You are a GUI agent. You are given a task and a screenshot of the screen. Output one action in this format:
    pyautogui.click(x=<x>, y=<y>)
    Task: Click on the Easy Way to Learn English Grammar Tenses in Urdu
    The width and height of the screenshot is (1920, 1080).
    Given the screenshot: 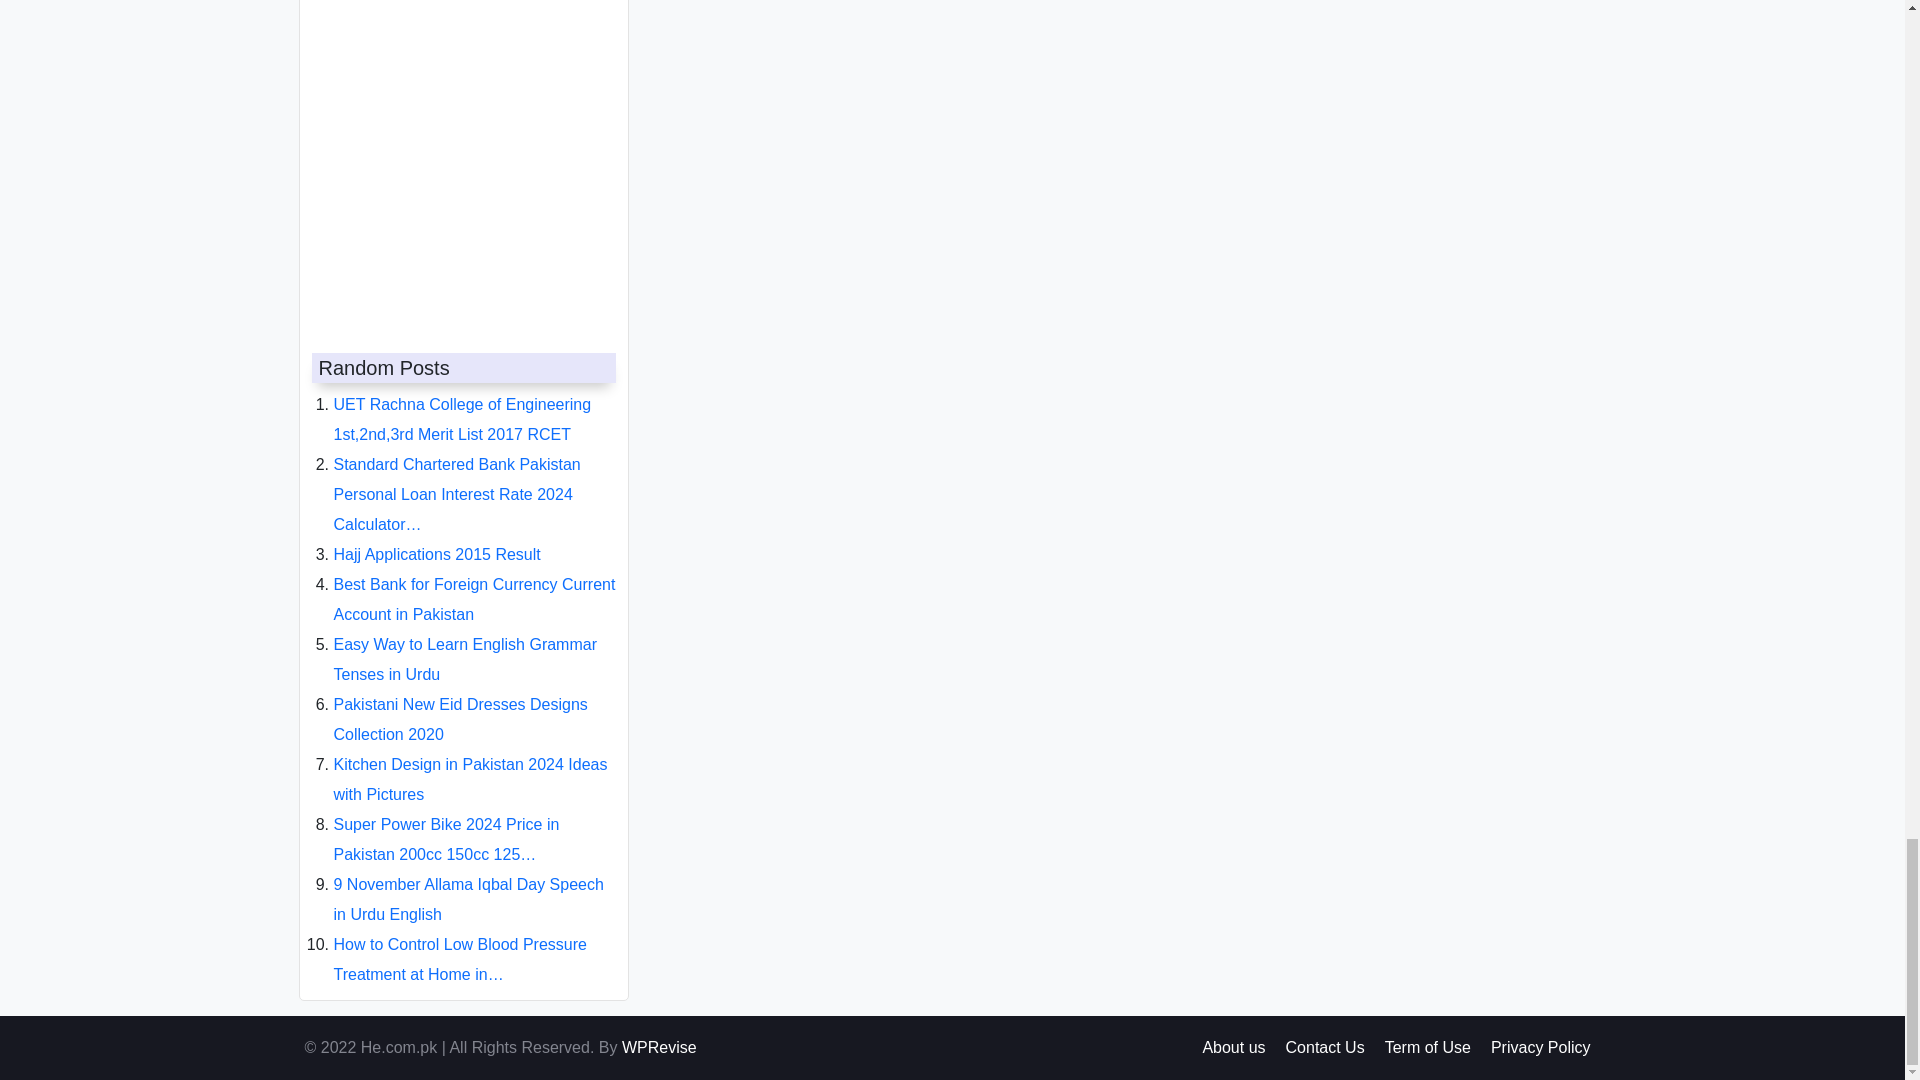 What is the action you would take?
    pyautogui.click(x=466, y=643)
    